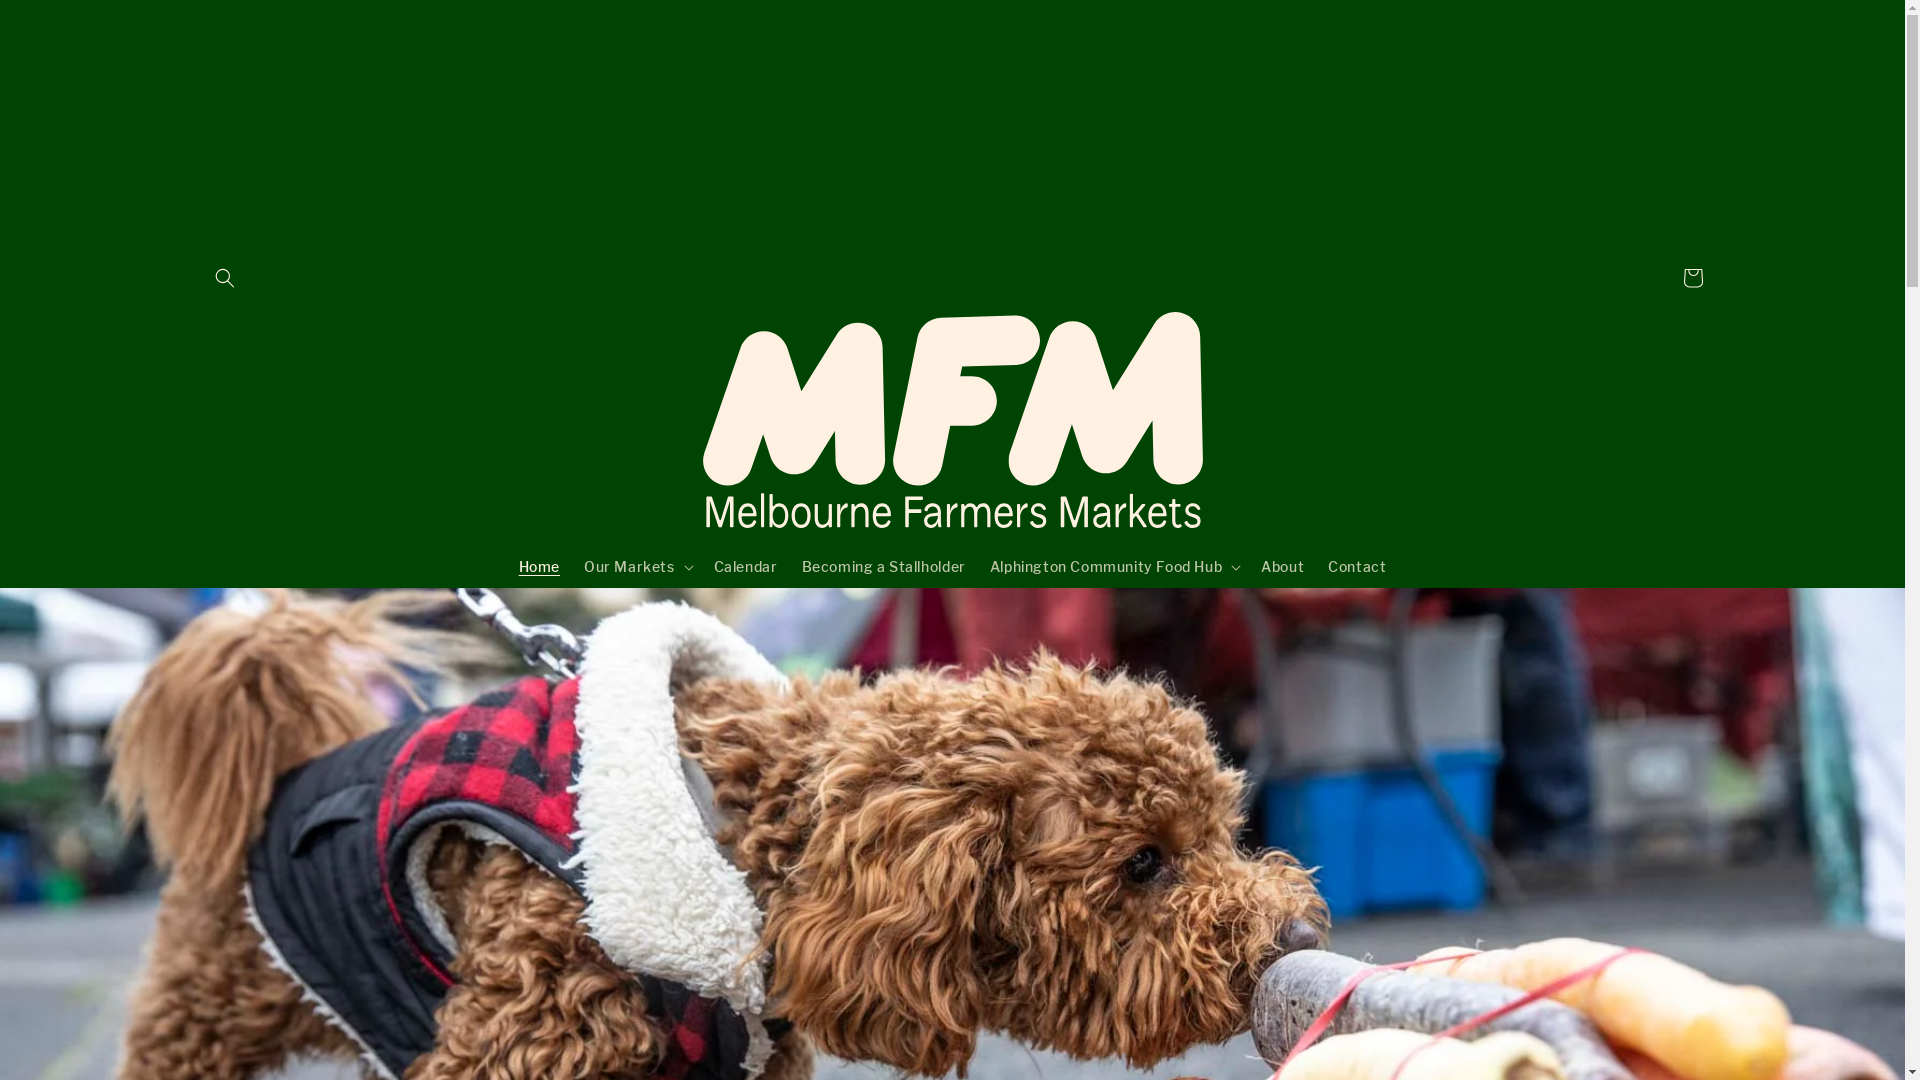  I want to click on Home, so click(539, 567).